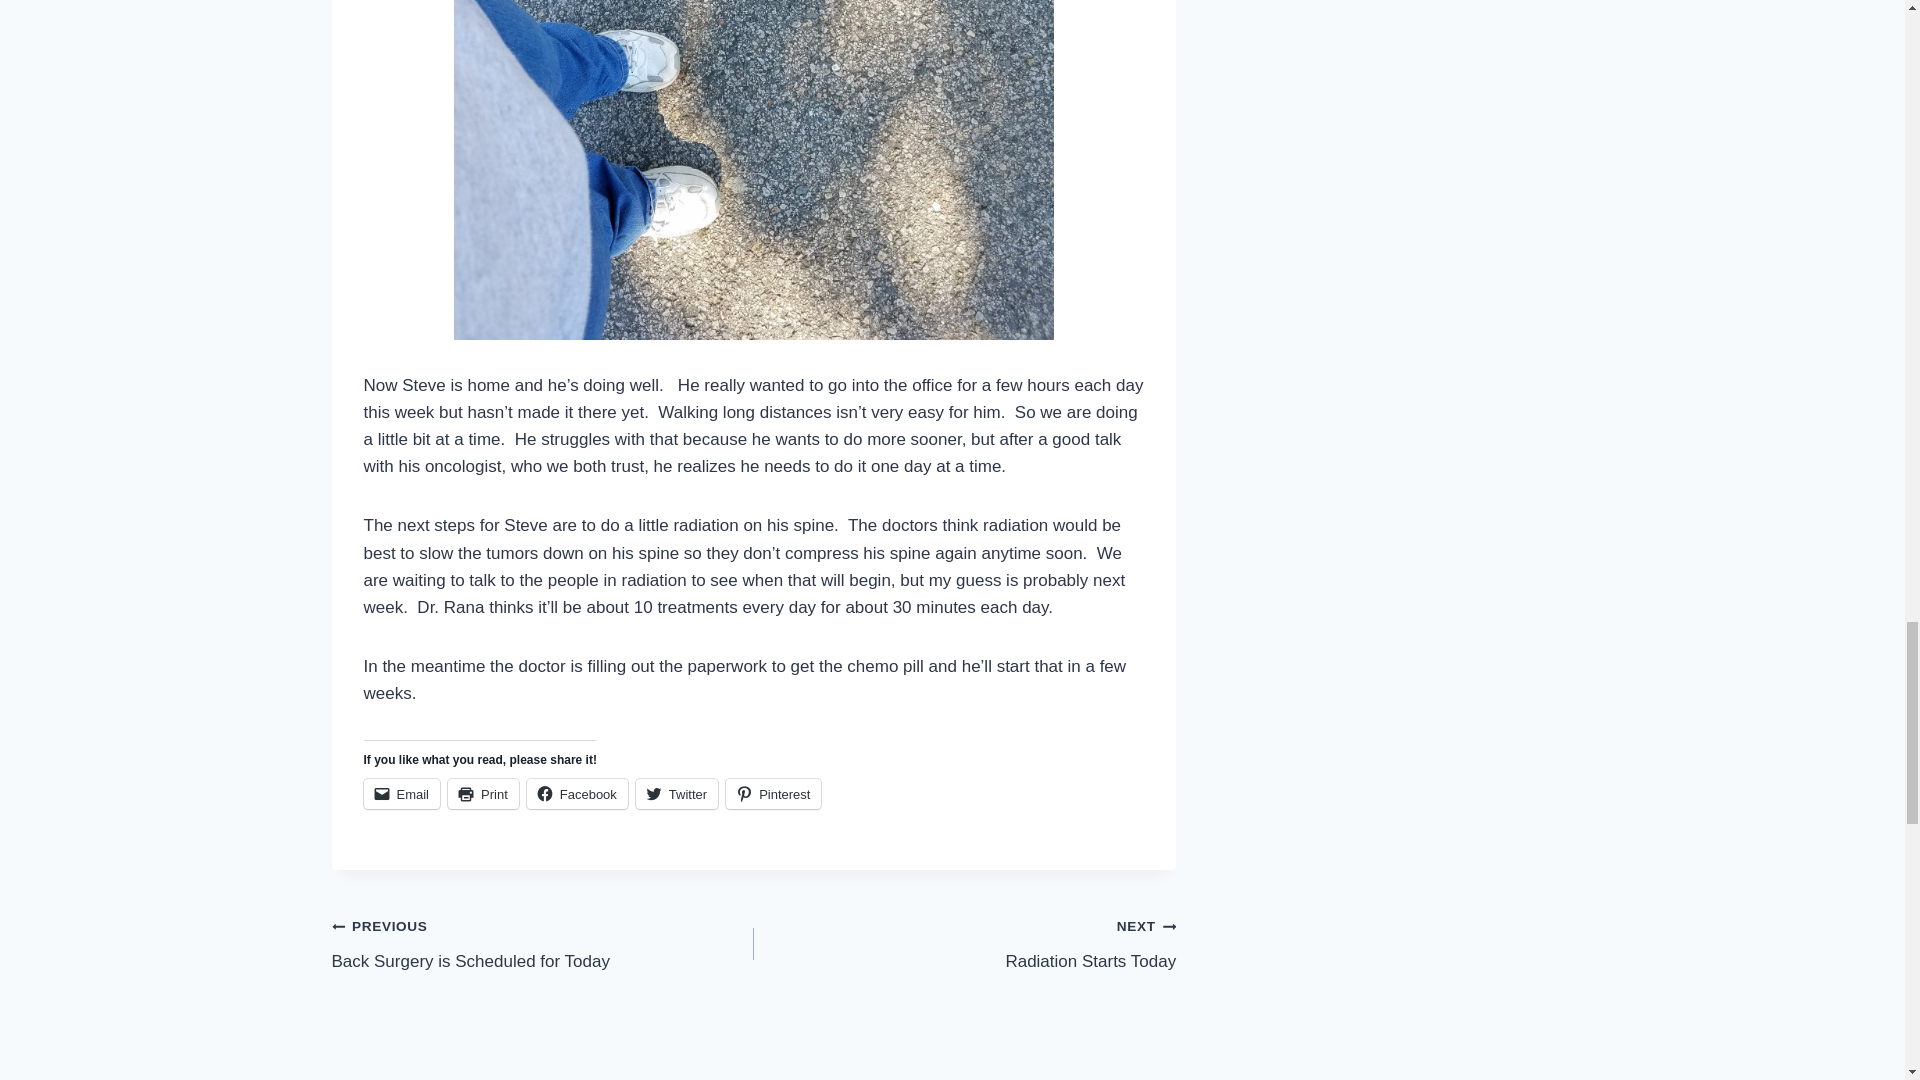 The height and width of the screenshot is (1080, 1920). Describe the element at coordinates (576, 793) in the screenshot. I see `Facebook` at that location.